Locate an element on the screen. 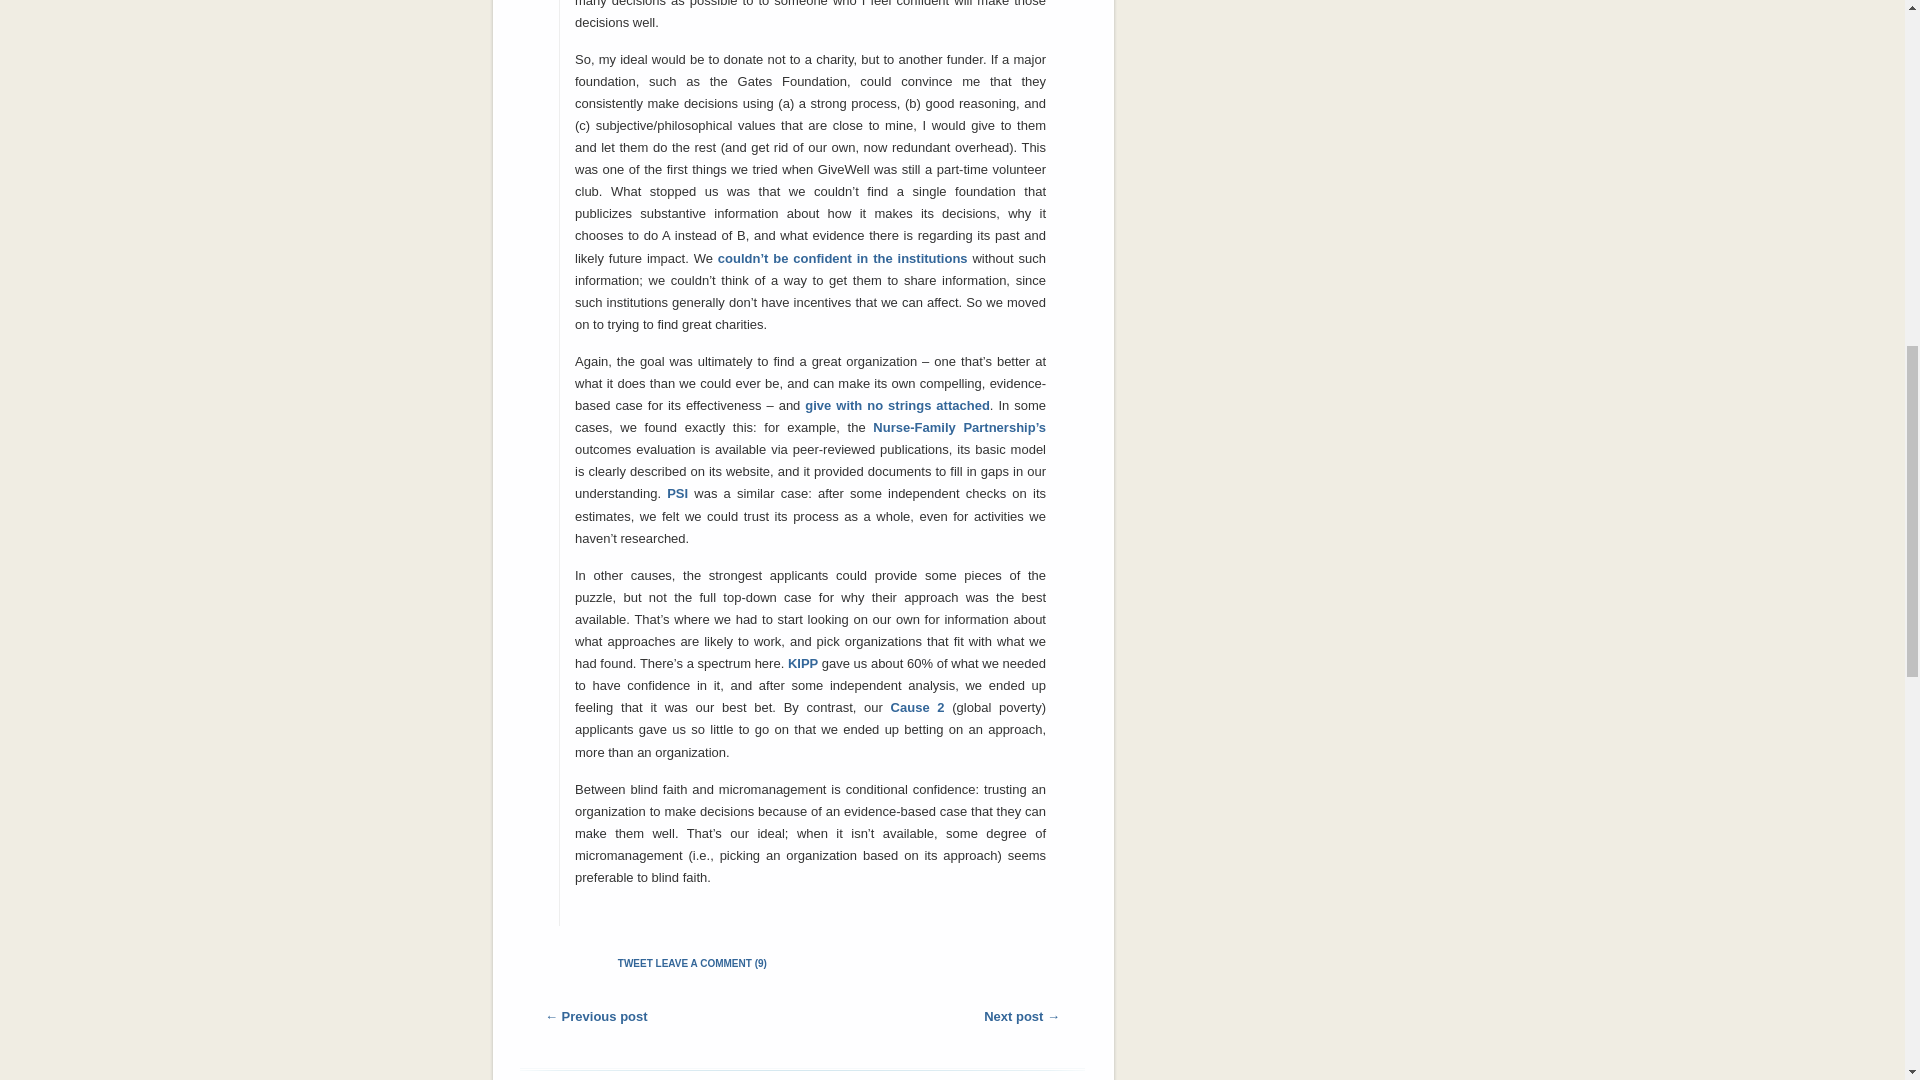  KIPP is located at coordinates (804, 662).